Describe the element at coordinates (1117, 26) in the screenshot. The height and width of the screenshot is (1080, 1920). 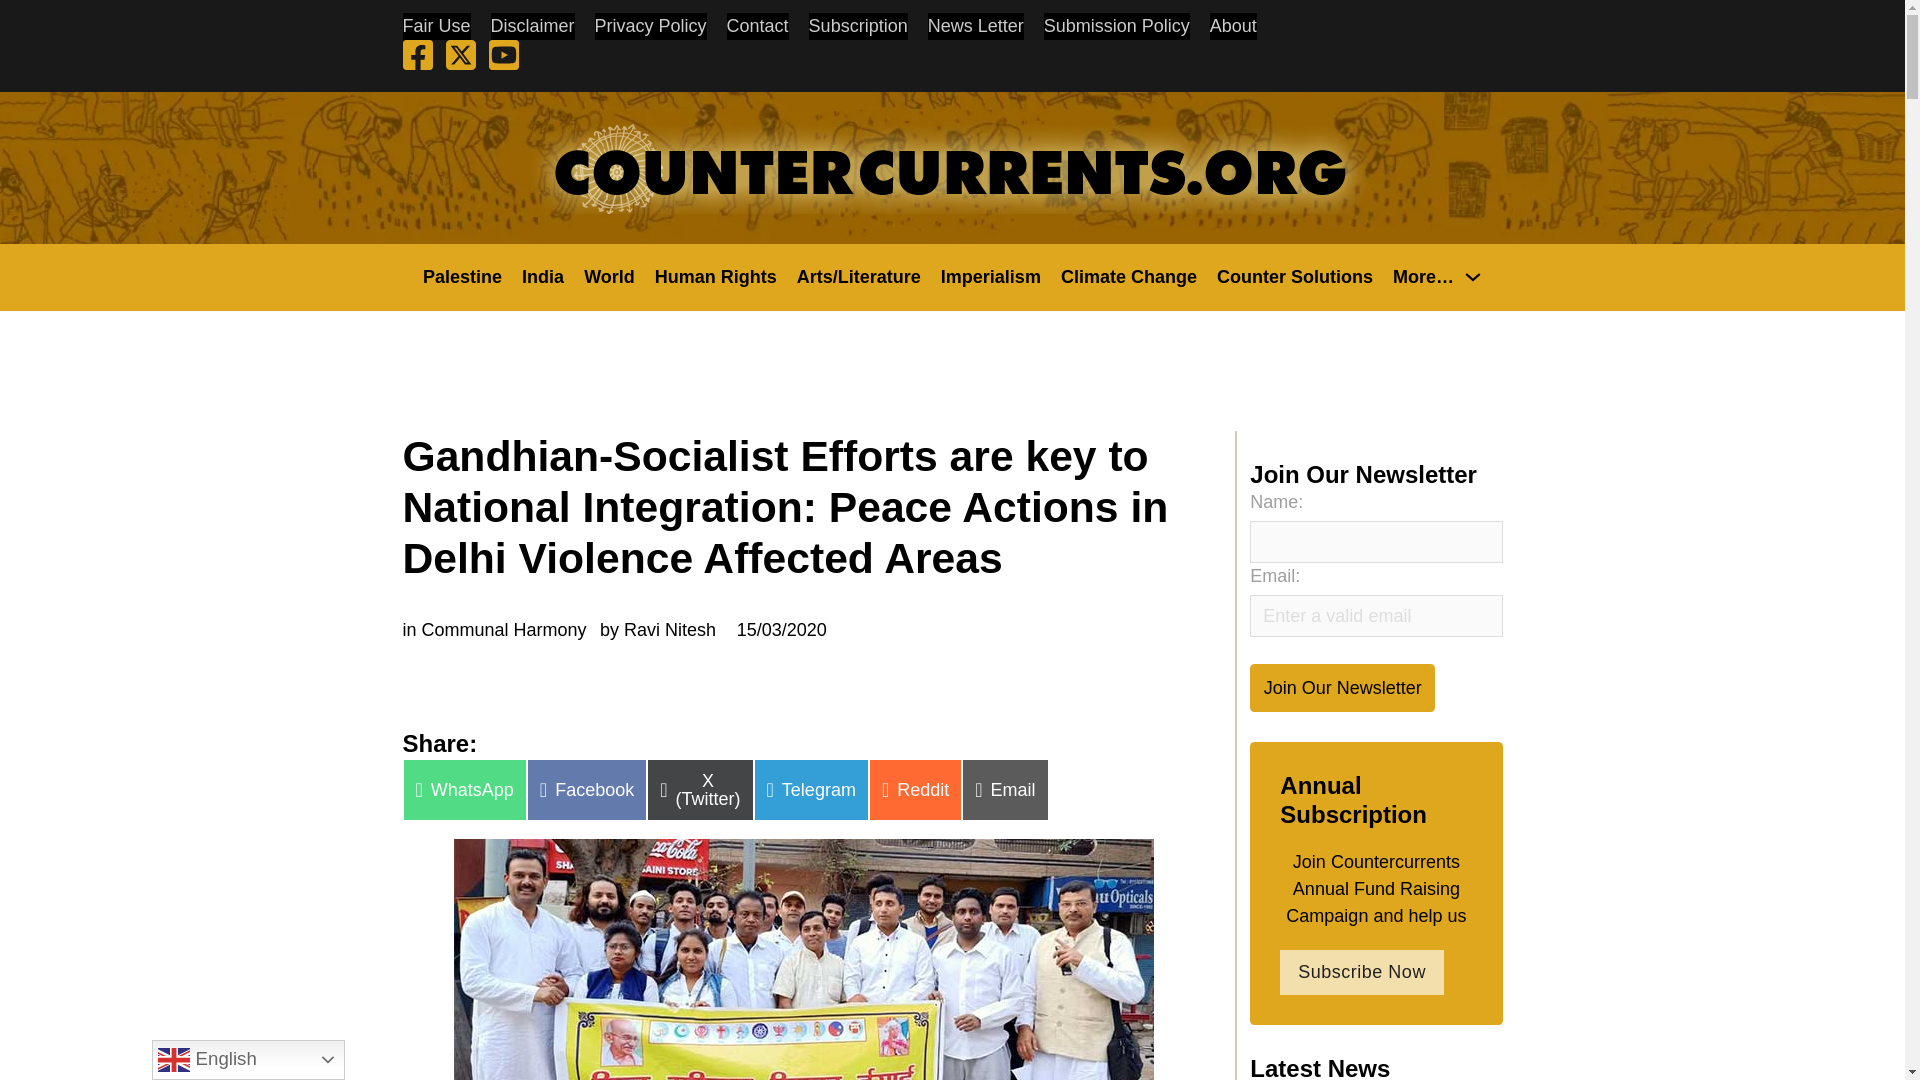
I see `Submission Policy` at that location.